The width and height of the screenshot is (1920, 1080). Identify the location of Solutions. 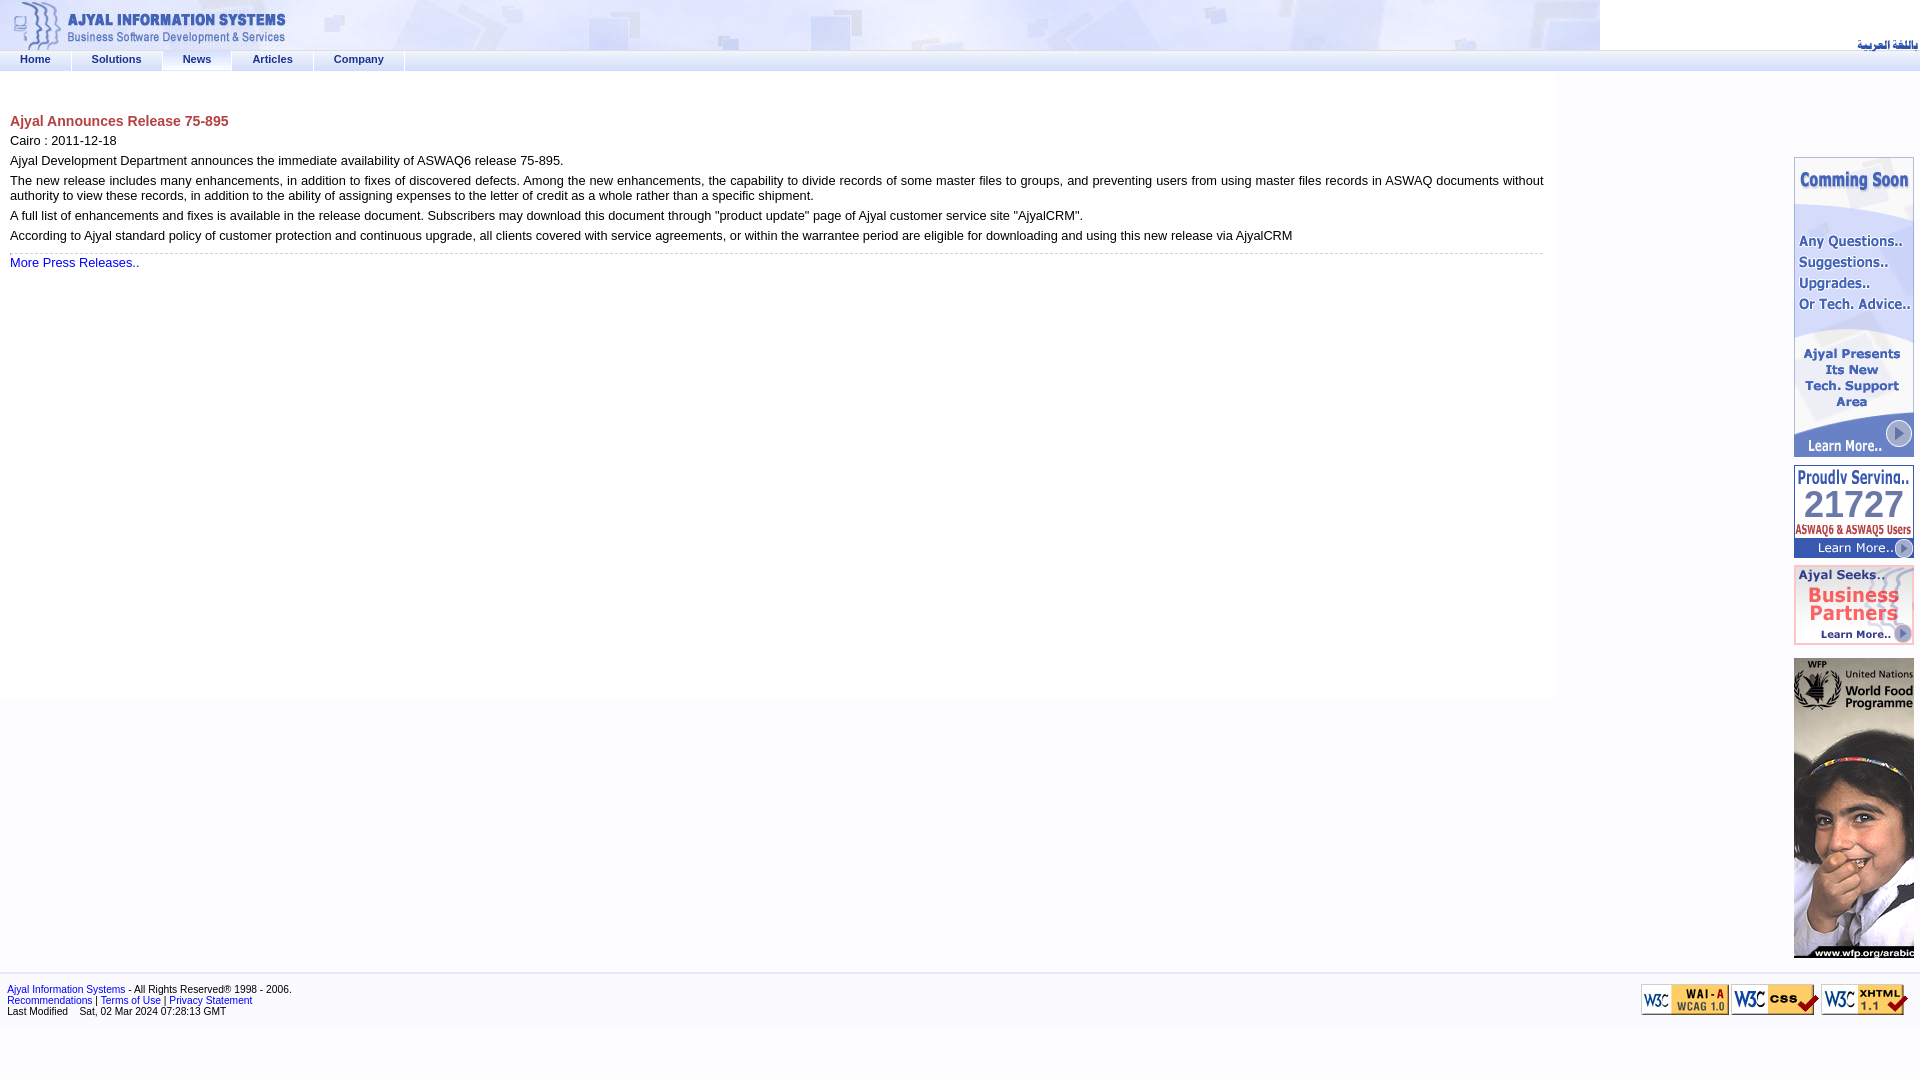
(117, 58).